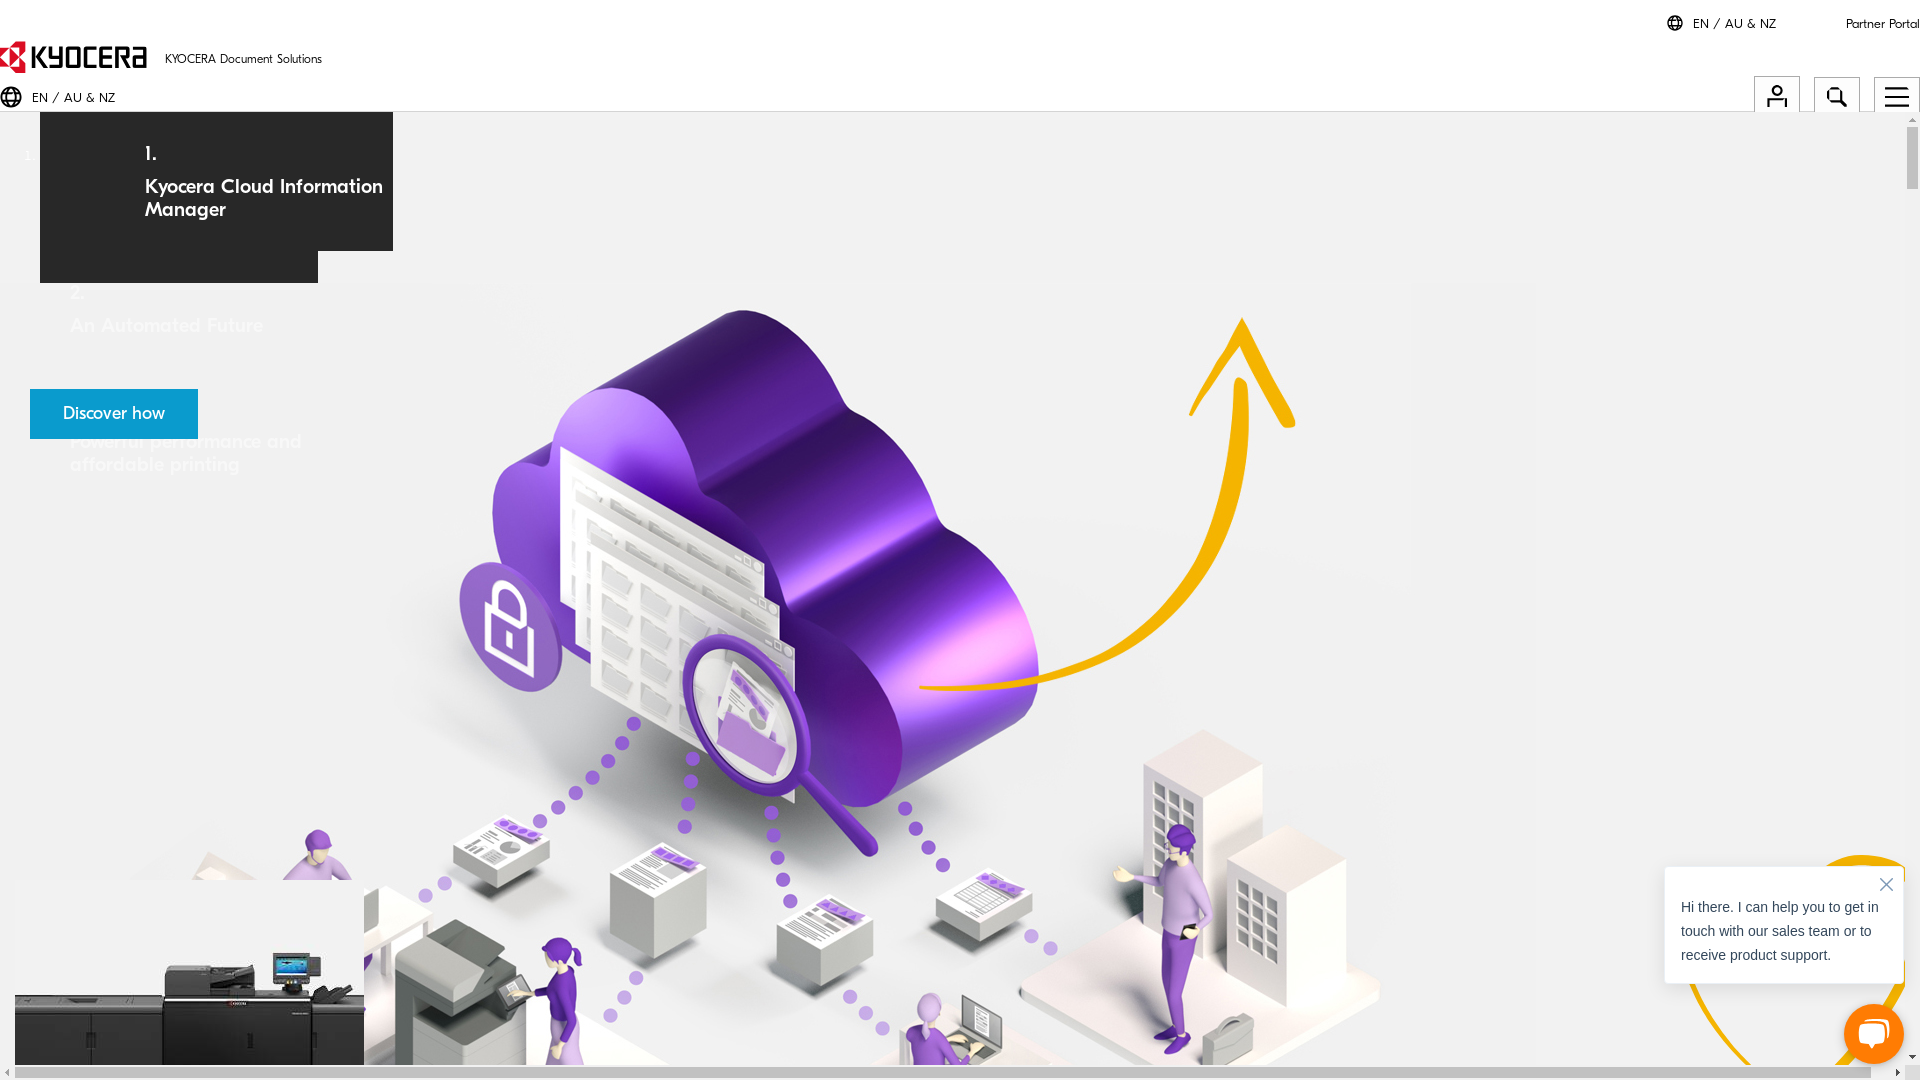  Describe the element at coordinates (135, 860) in the screenshot. I see `Insights From Kyocera` at that location.